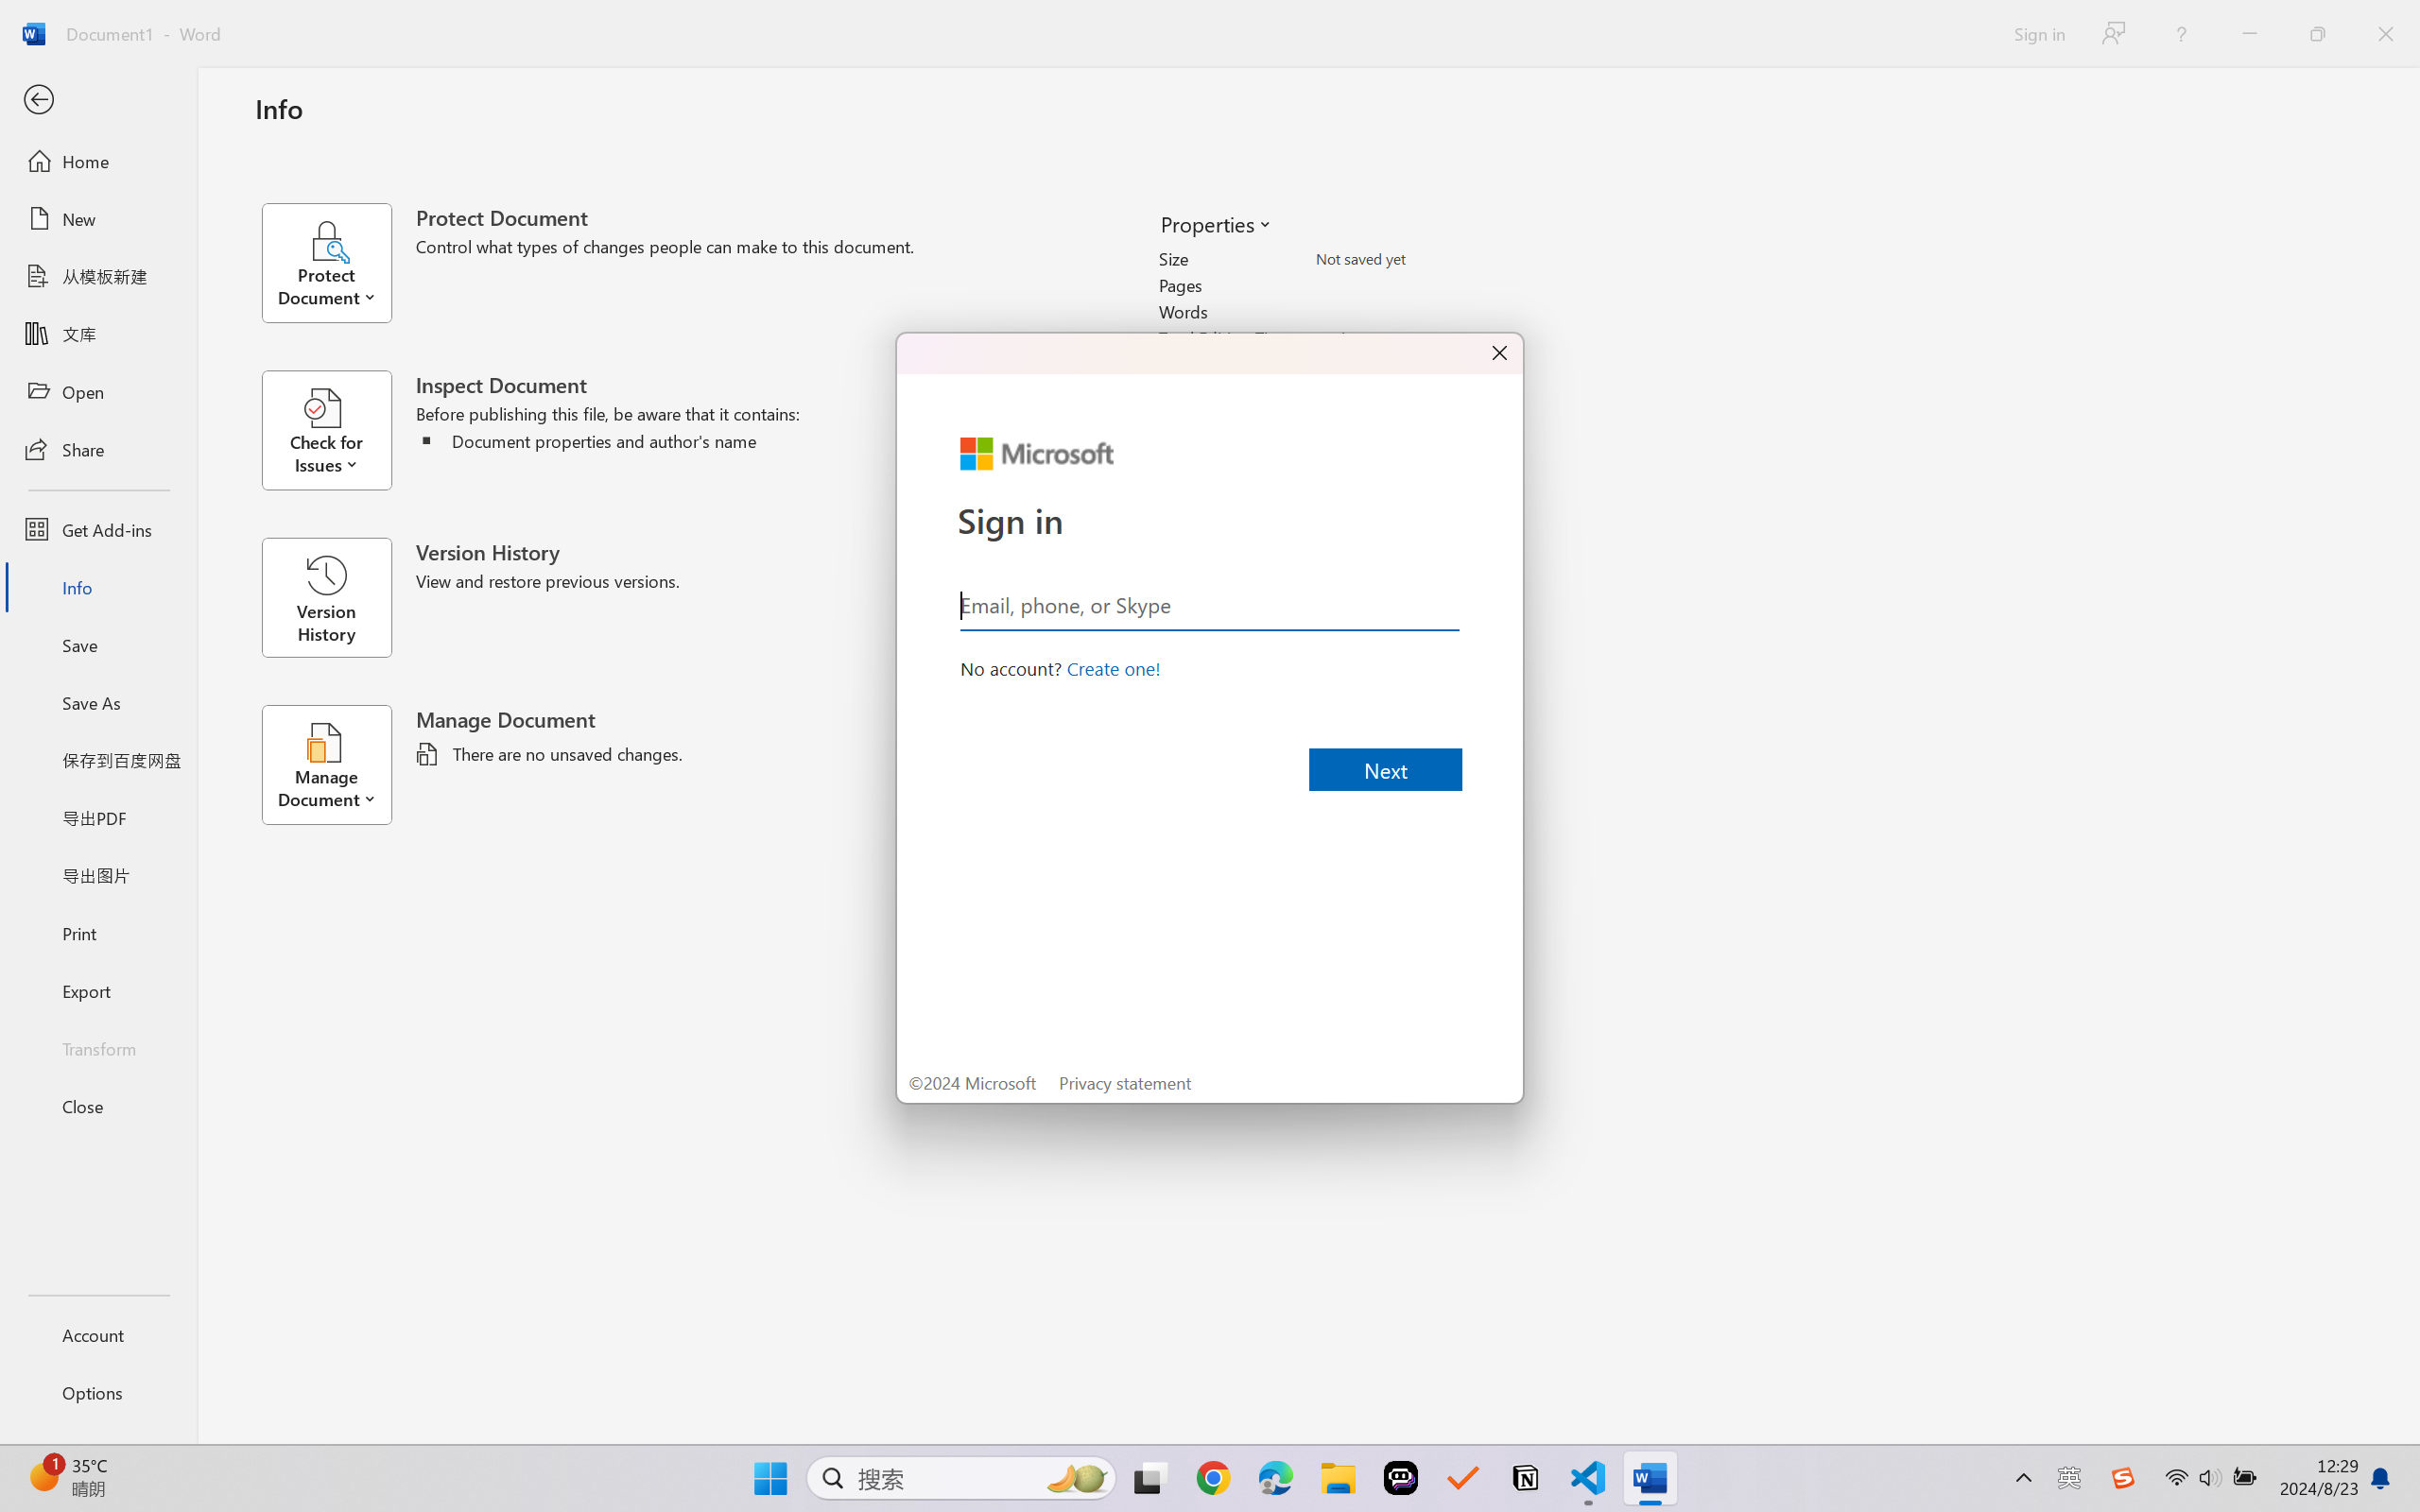 The width and height of the screenshot is (2420, 1512). Describe the element at coordinates (1274, 1478) in the screenshot. I see `Microsoft Edge` at that location.